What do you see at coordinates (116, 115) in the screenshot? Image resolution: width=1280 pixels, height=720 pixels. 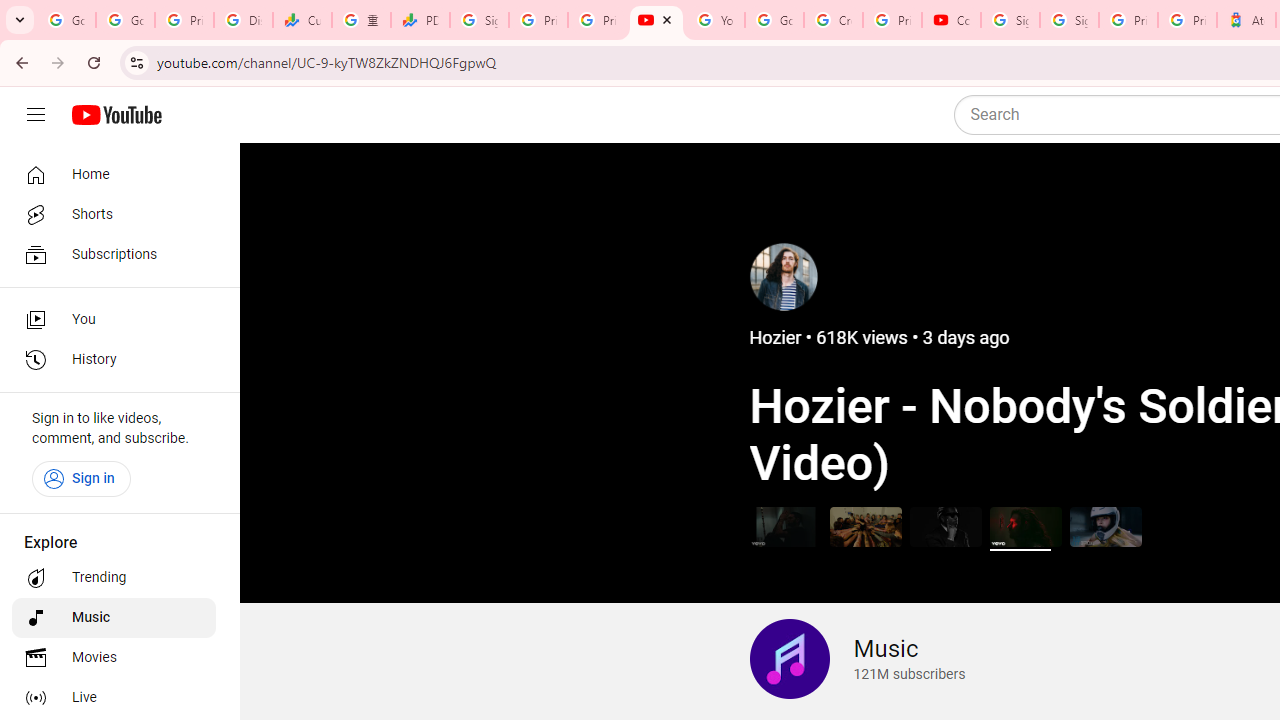 I see `YouTube Home` at bounding box center [116, 115].